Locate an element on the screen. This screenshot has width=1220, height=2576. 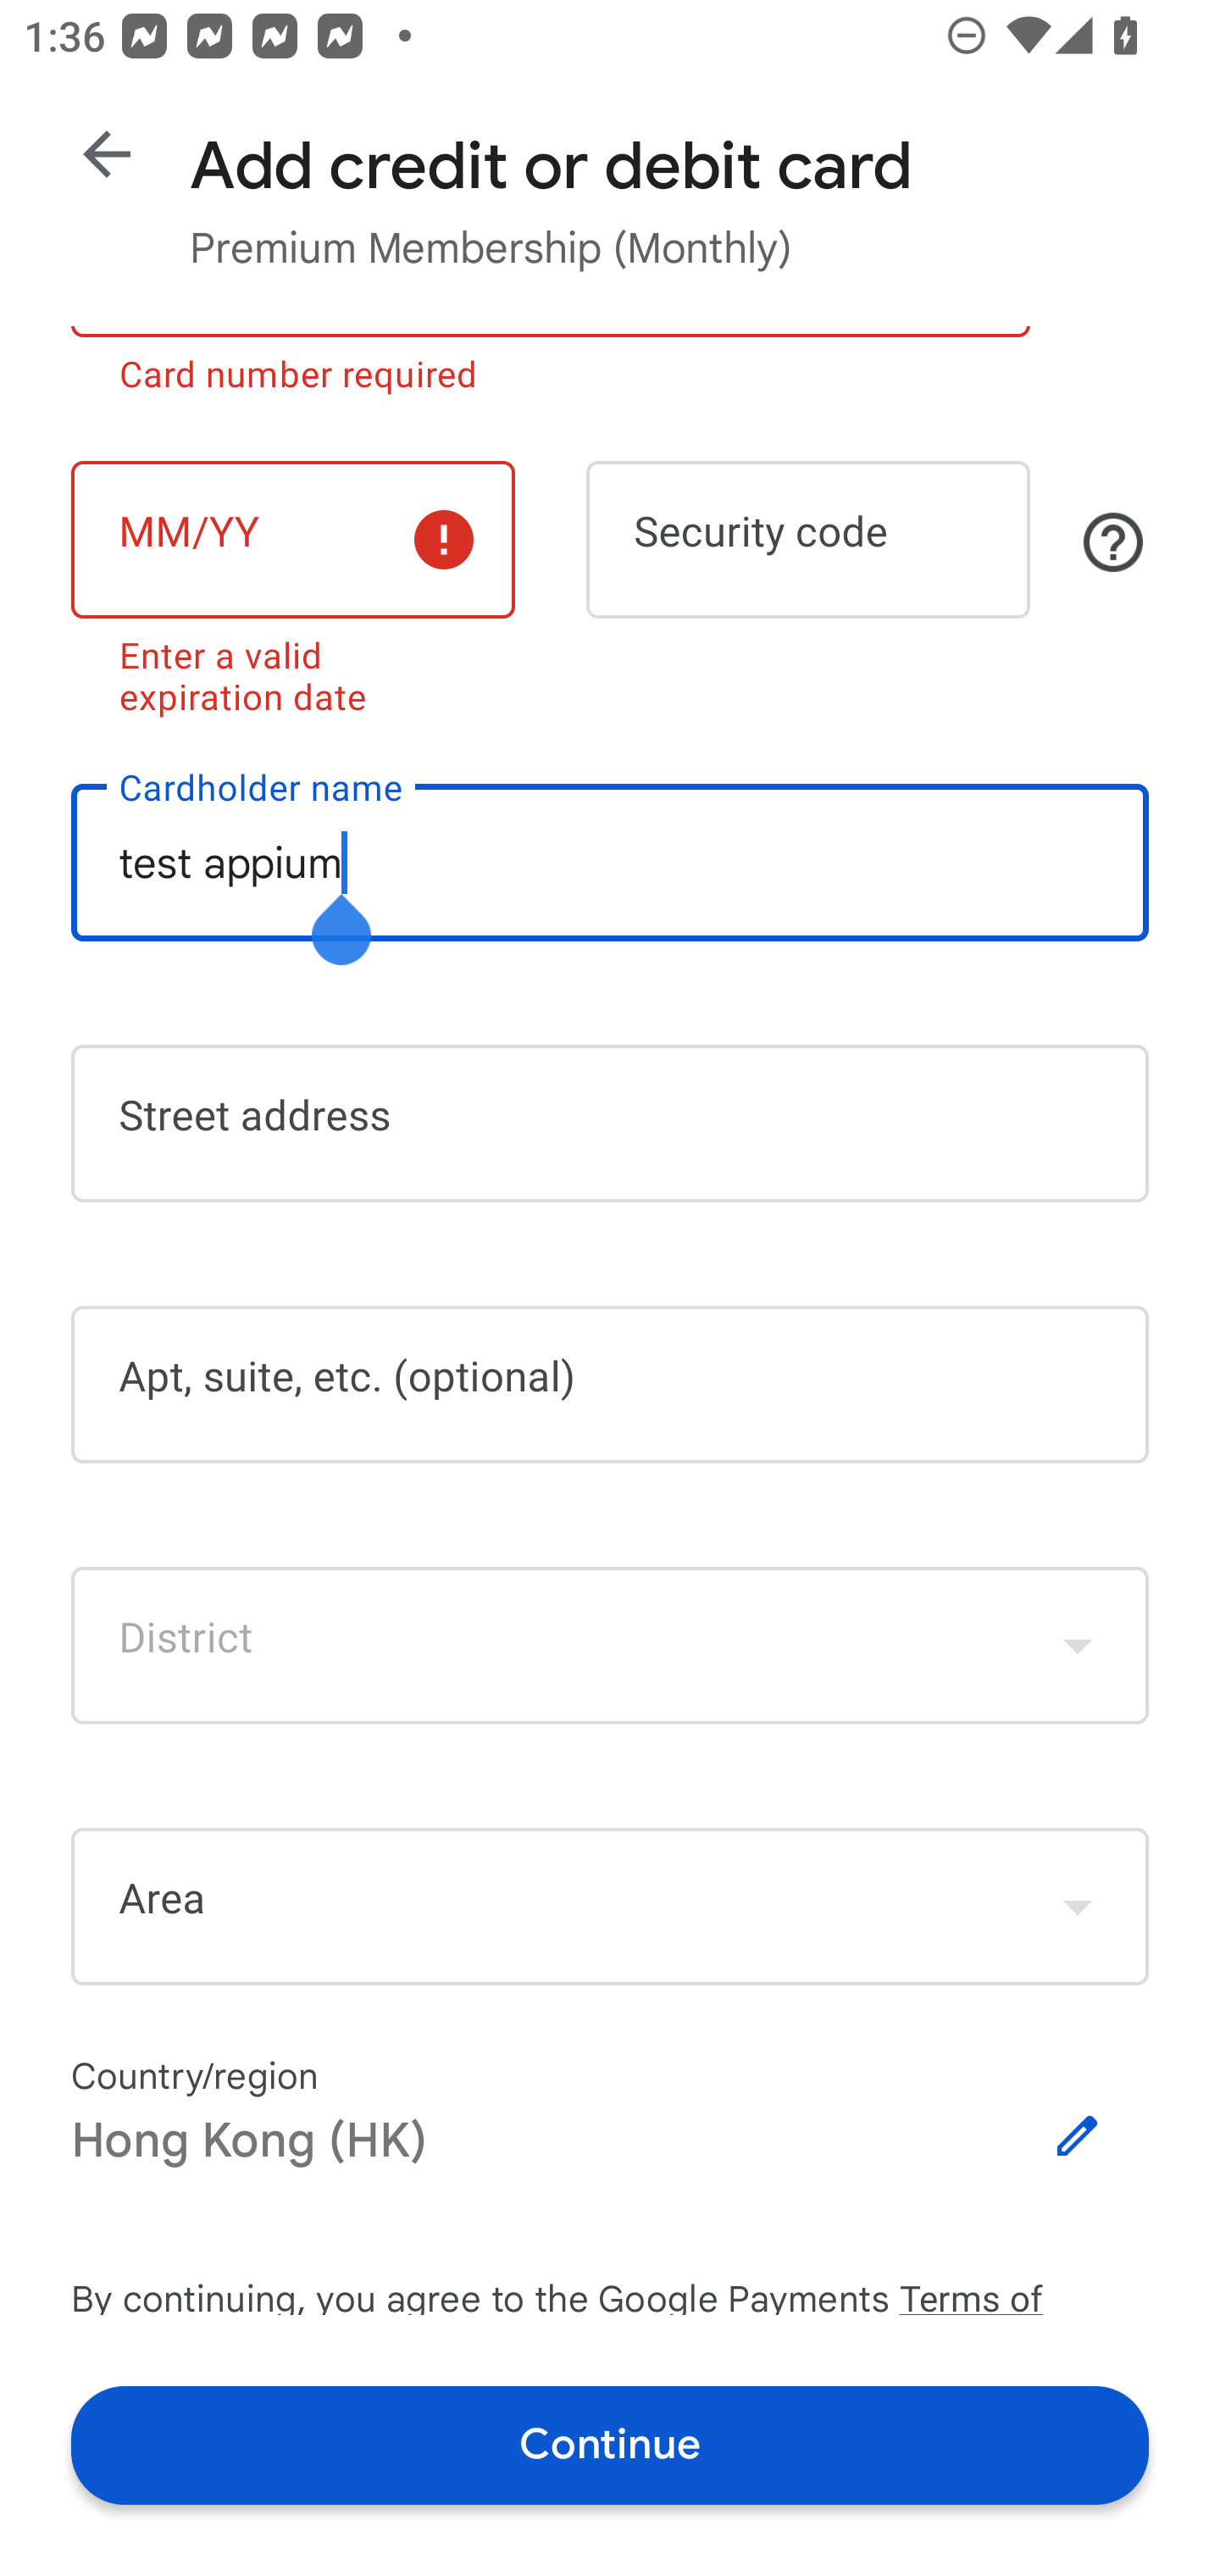
Apt, suite, etc. (optional) is located at coordinates (610, 1385).